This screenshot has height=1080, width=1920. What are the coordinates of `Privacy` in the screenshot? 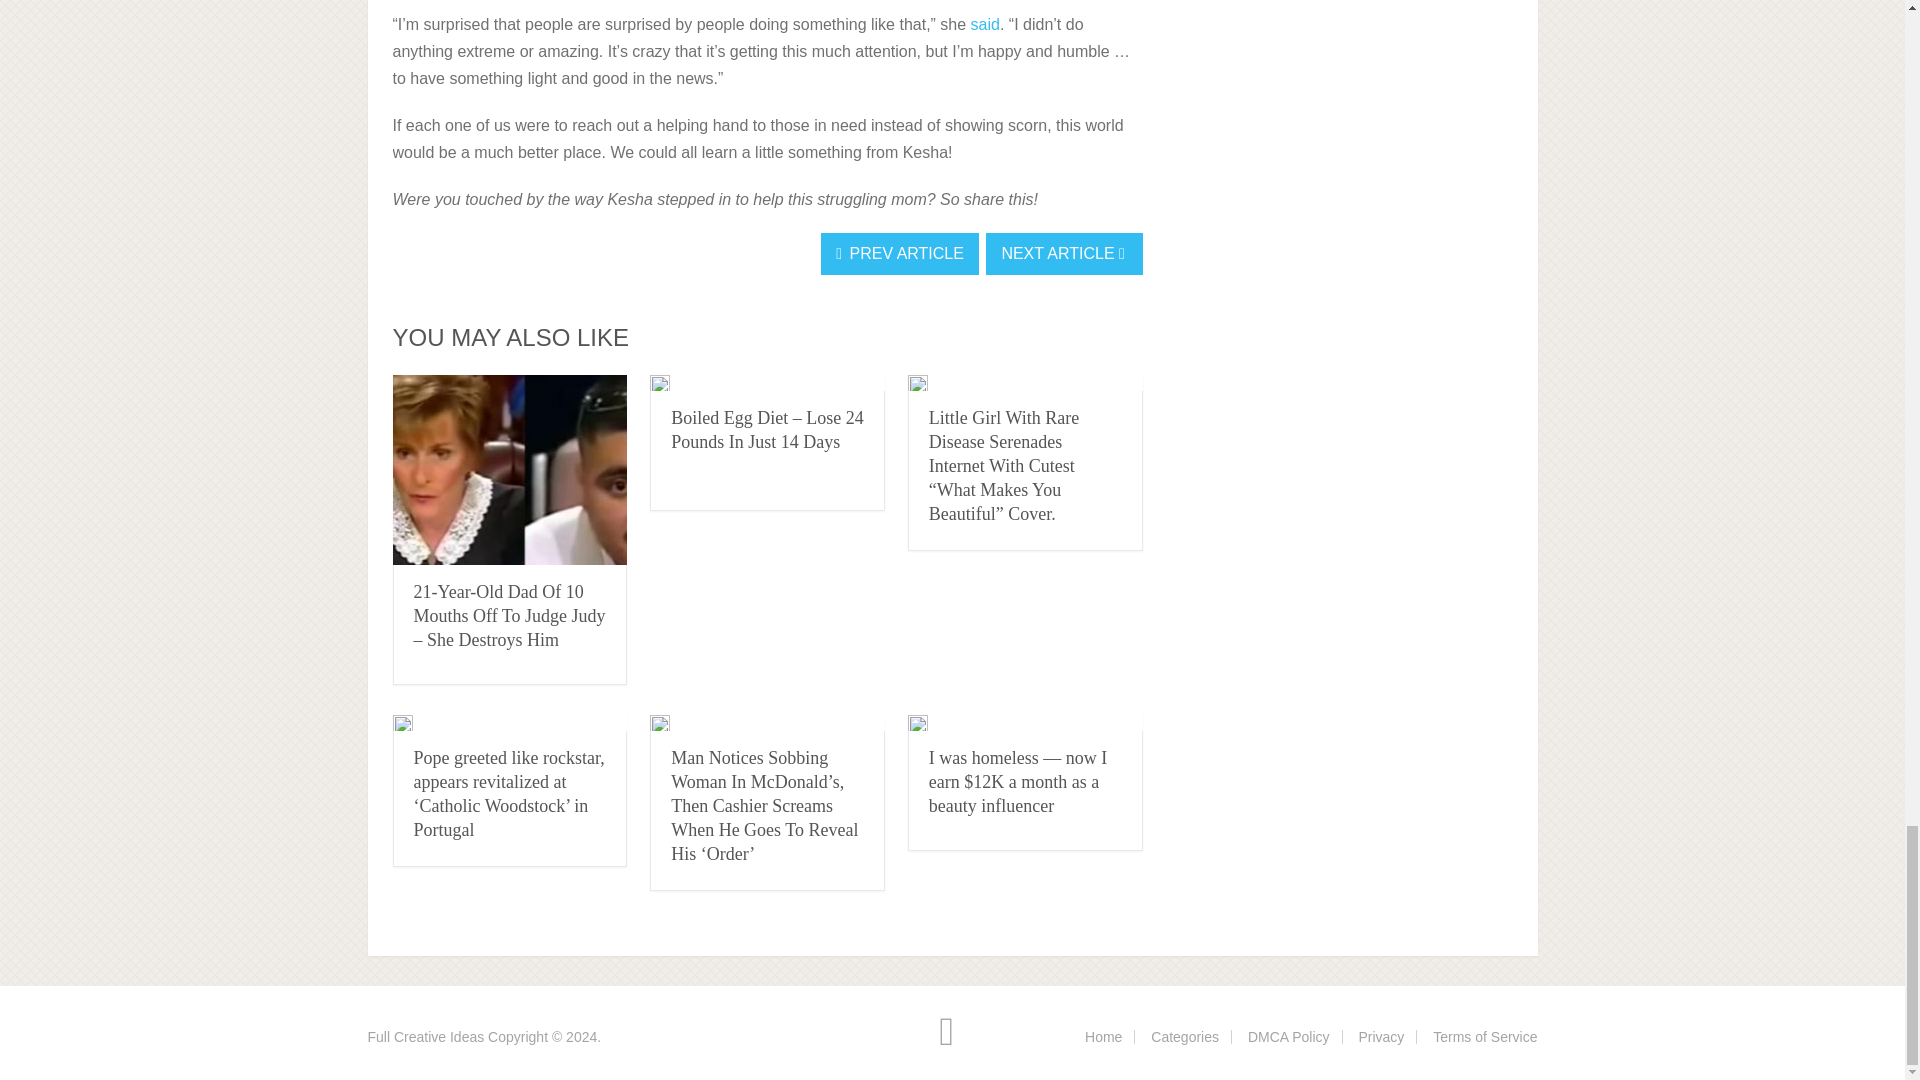 It's located at (1380, 1037).